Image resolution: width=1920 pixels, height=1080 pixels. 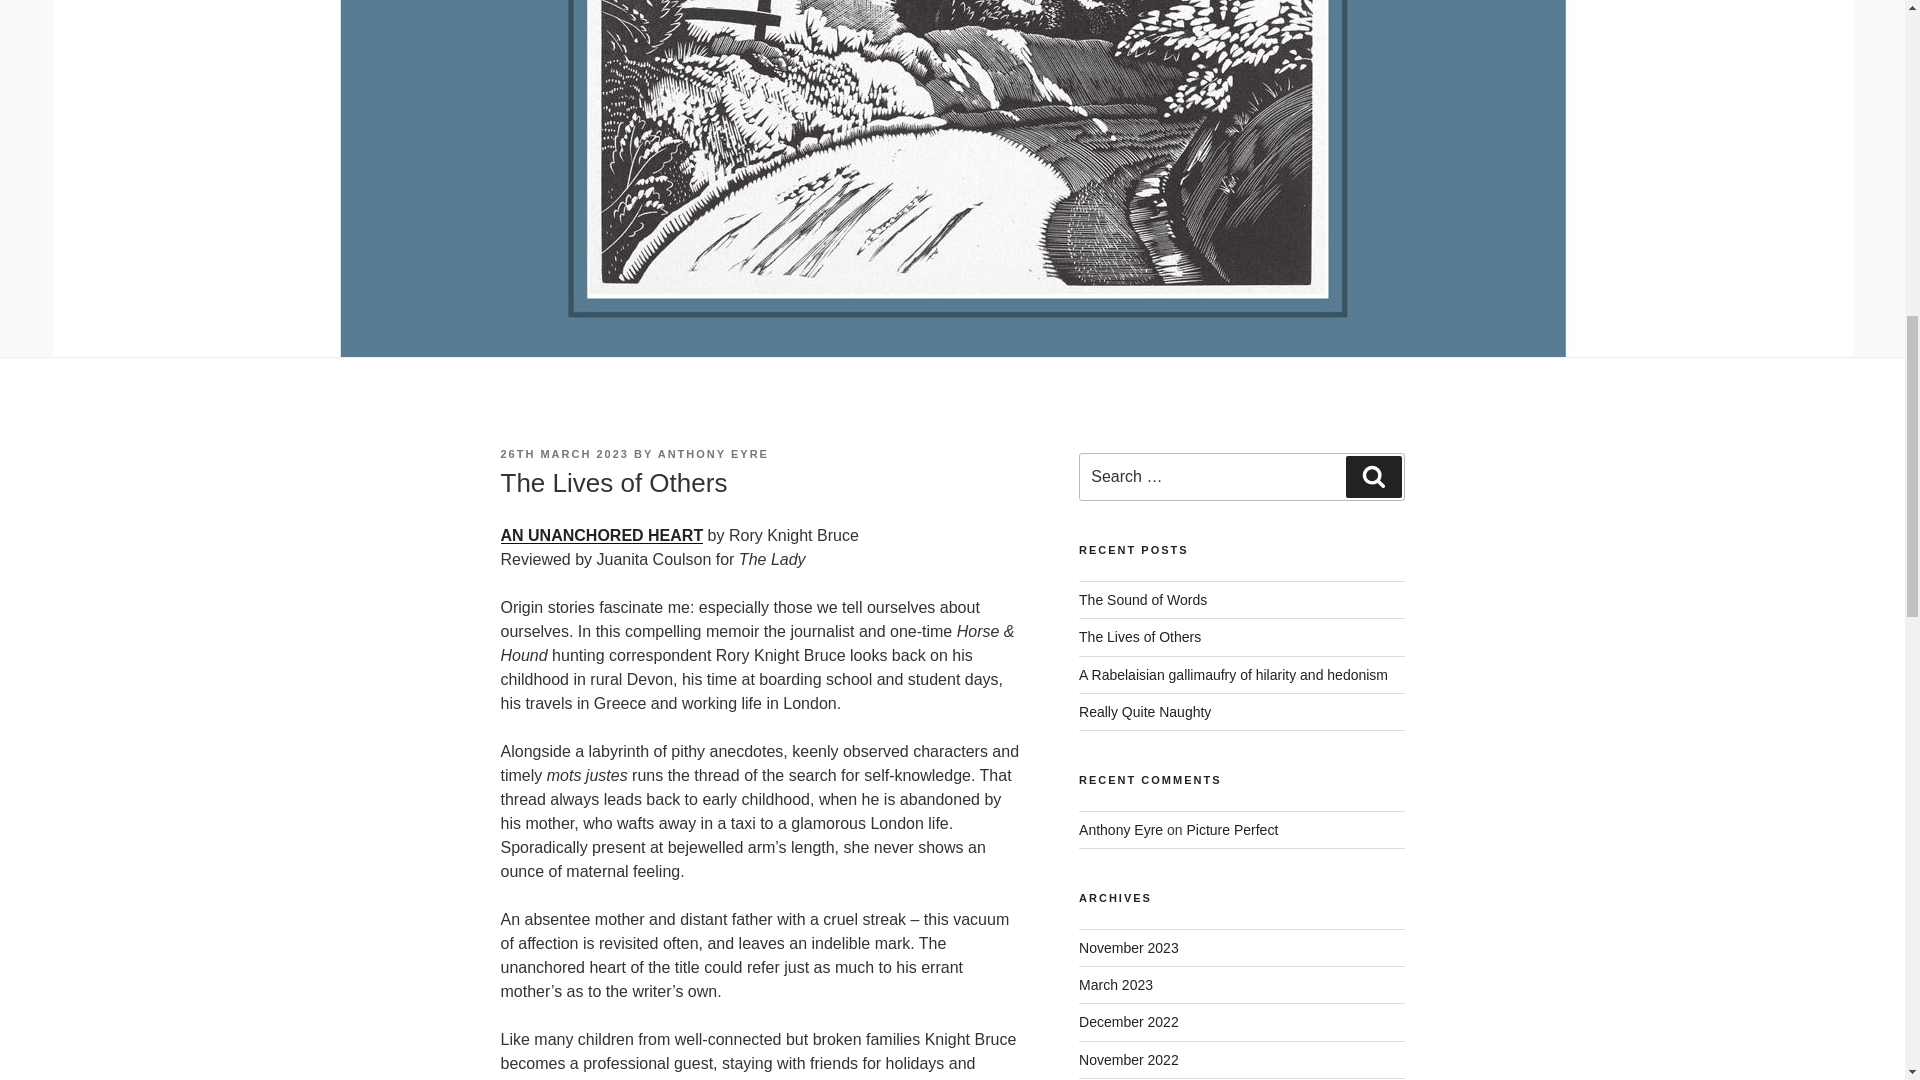 I want to click on A Rabelaisian gallimaufry of hilarity and hedonism, so click(x=1234, y=674).